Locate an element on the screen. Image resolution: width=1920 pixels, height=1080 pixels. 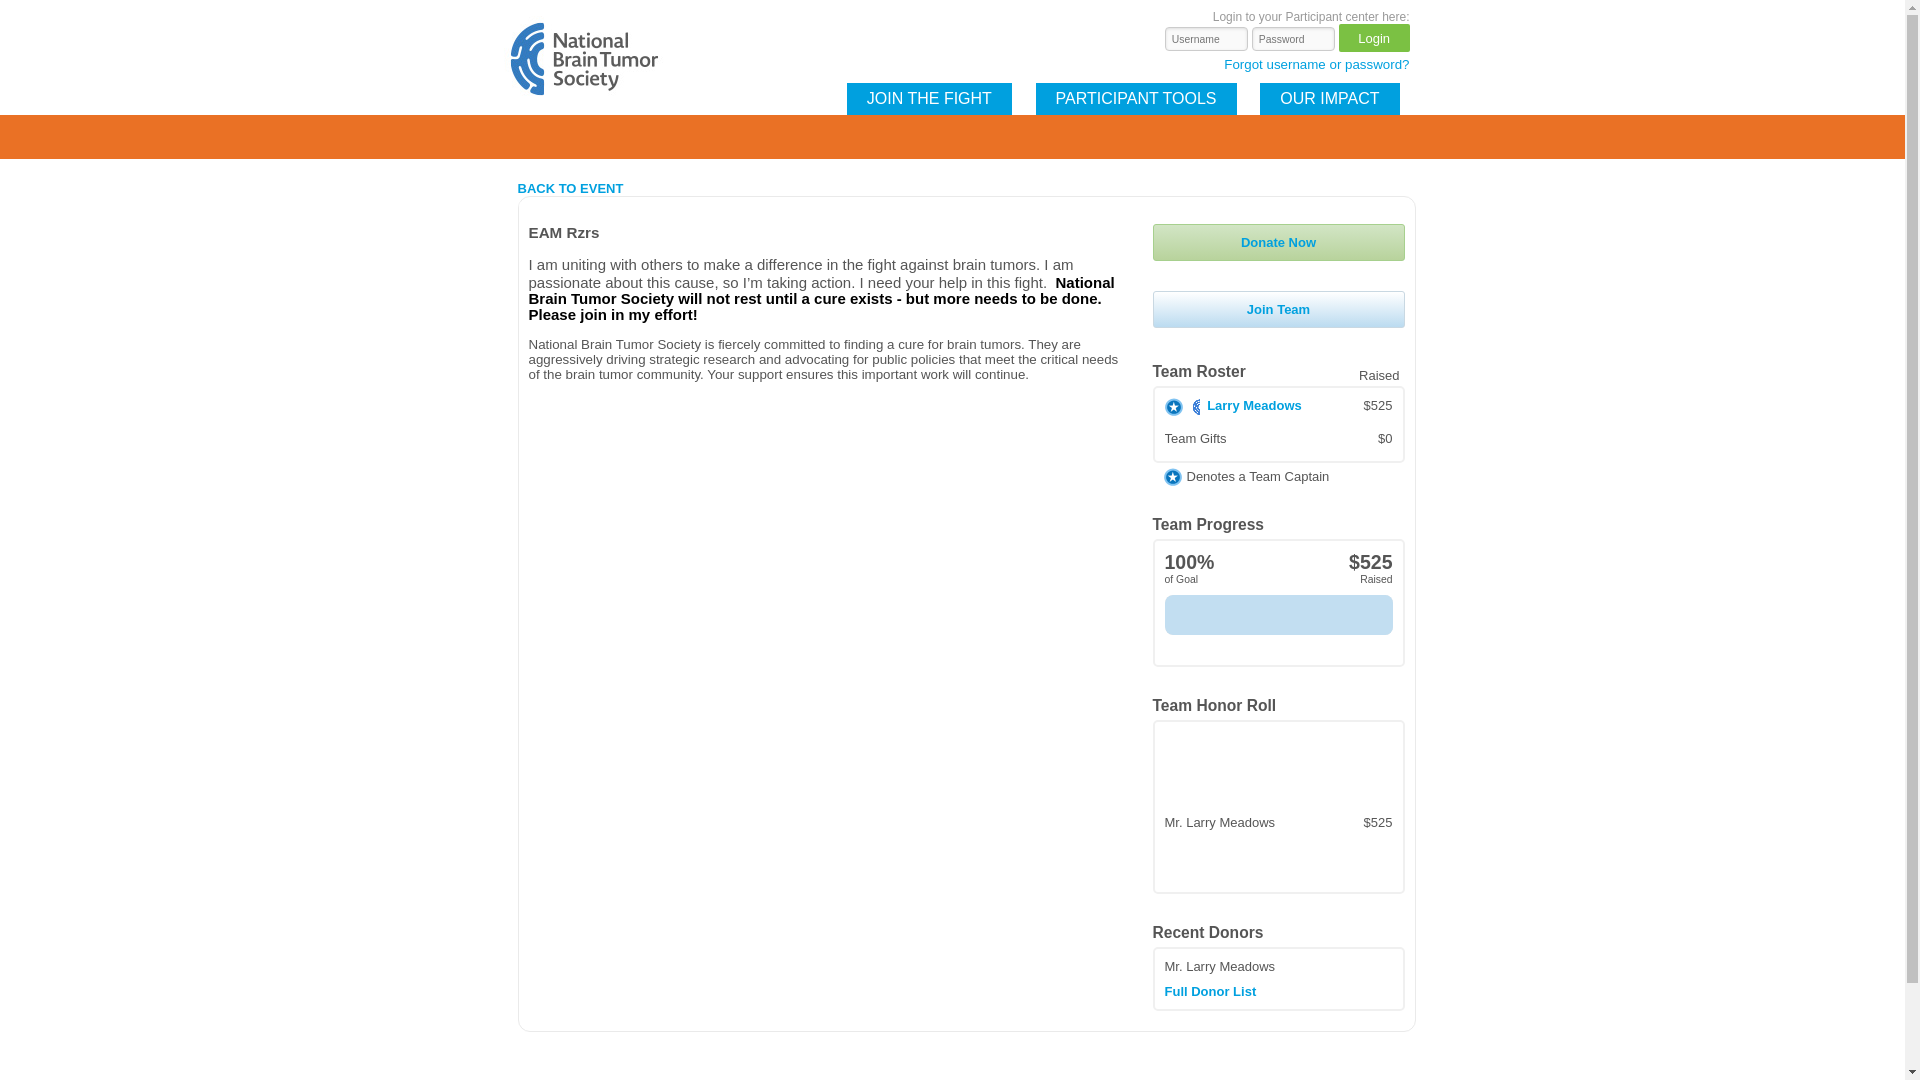
JOIN THE FIGHT is located at coordinates (928, 98).